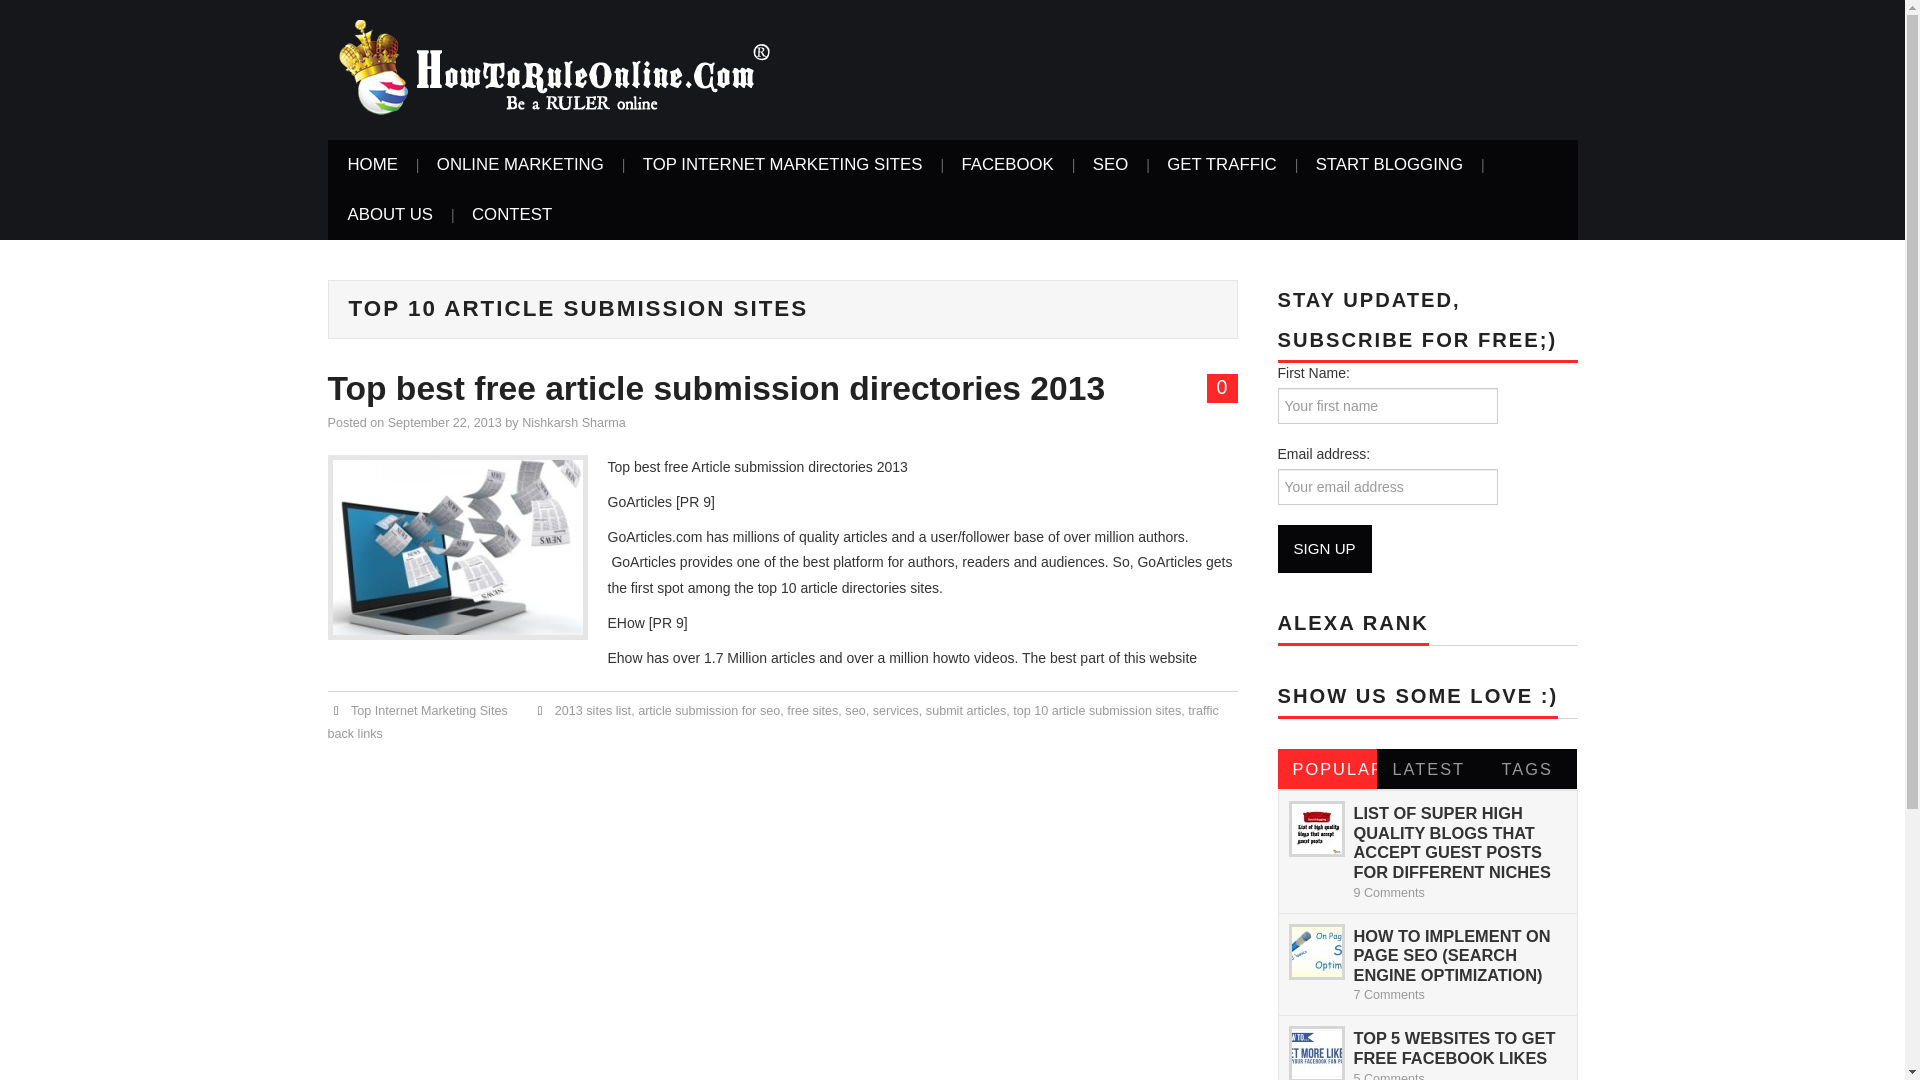 The height and width of the screenshot is (1080, 1920). Describe the element at coordinates (512, 214) in the screenshot. I see `CONTEST` at that location.